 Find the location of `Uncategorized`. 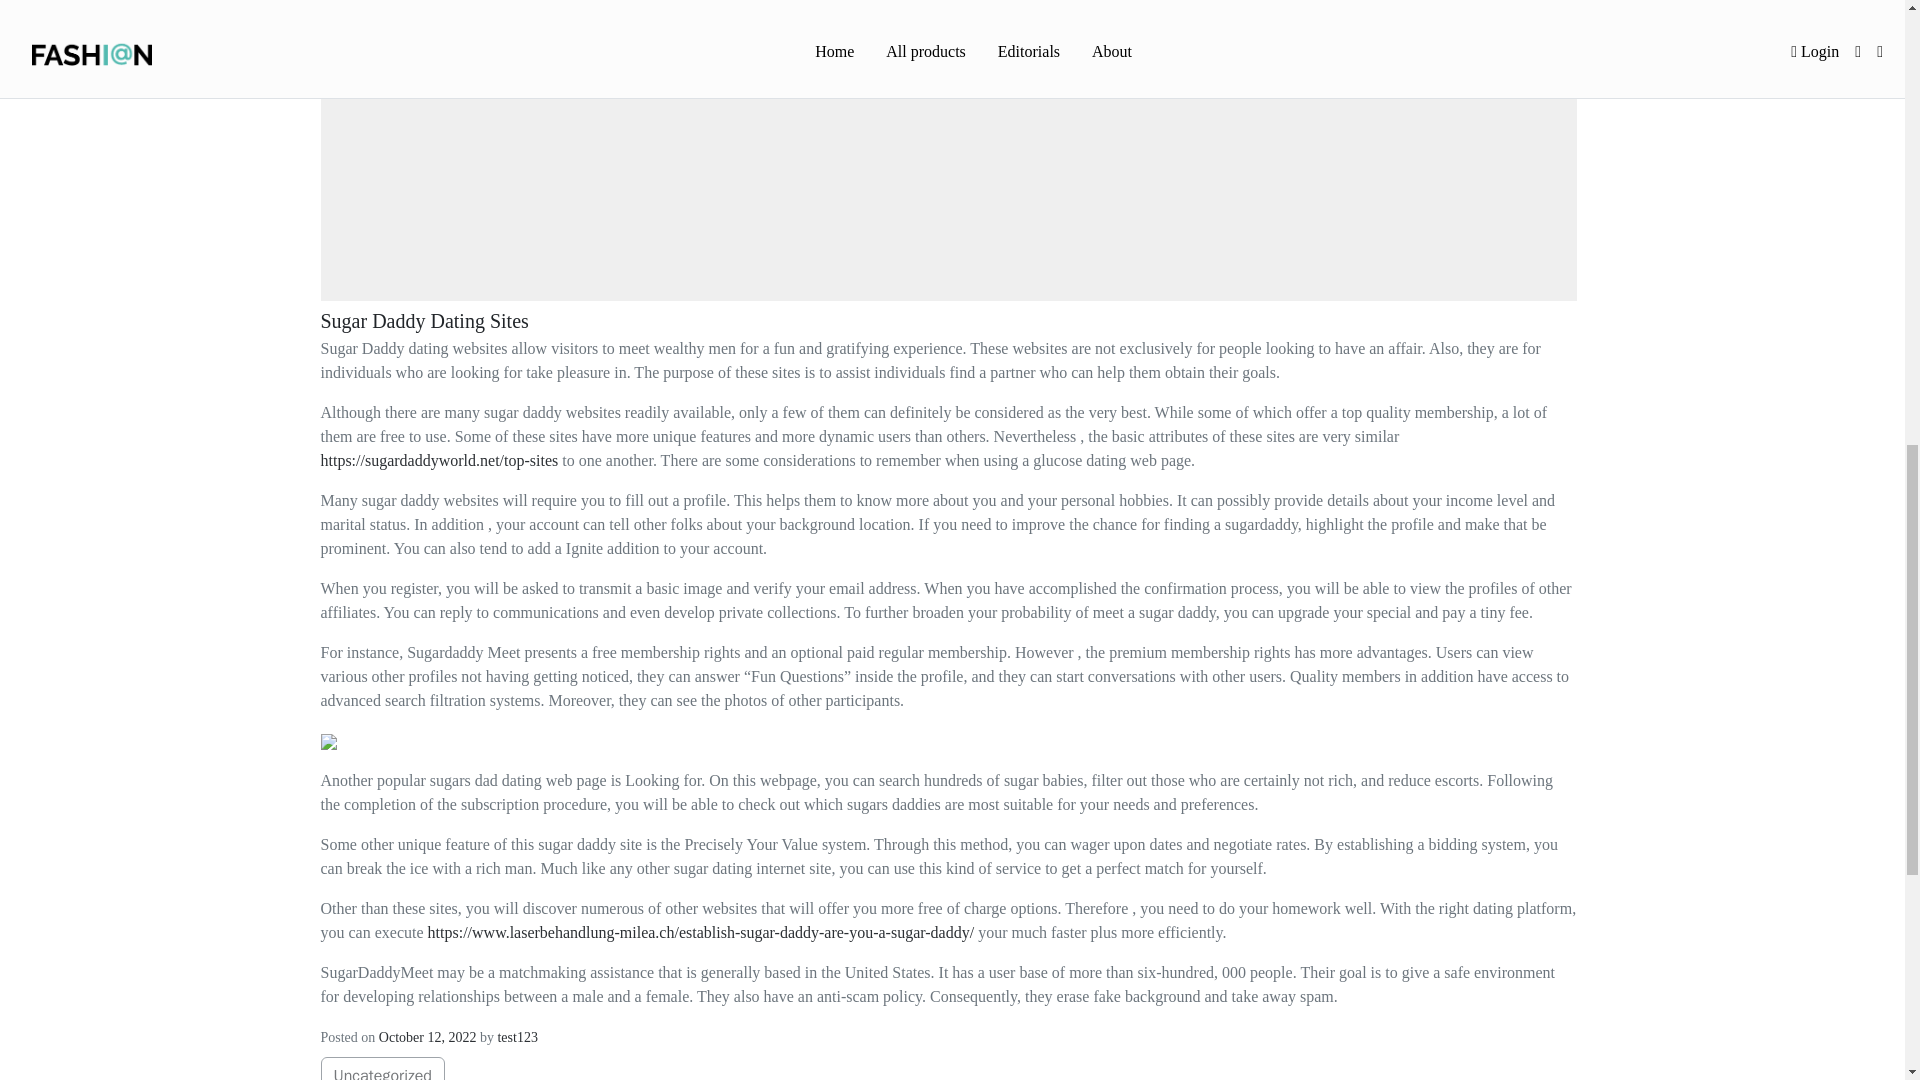

Uncategorized is located at coordinates (382, 1068).